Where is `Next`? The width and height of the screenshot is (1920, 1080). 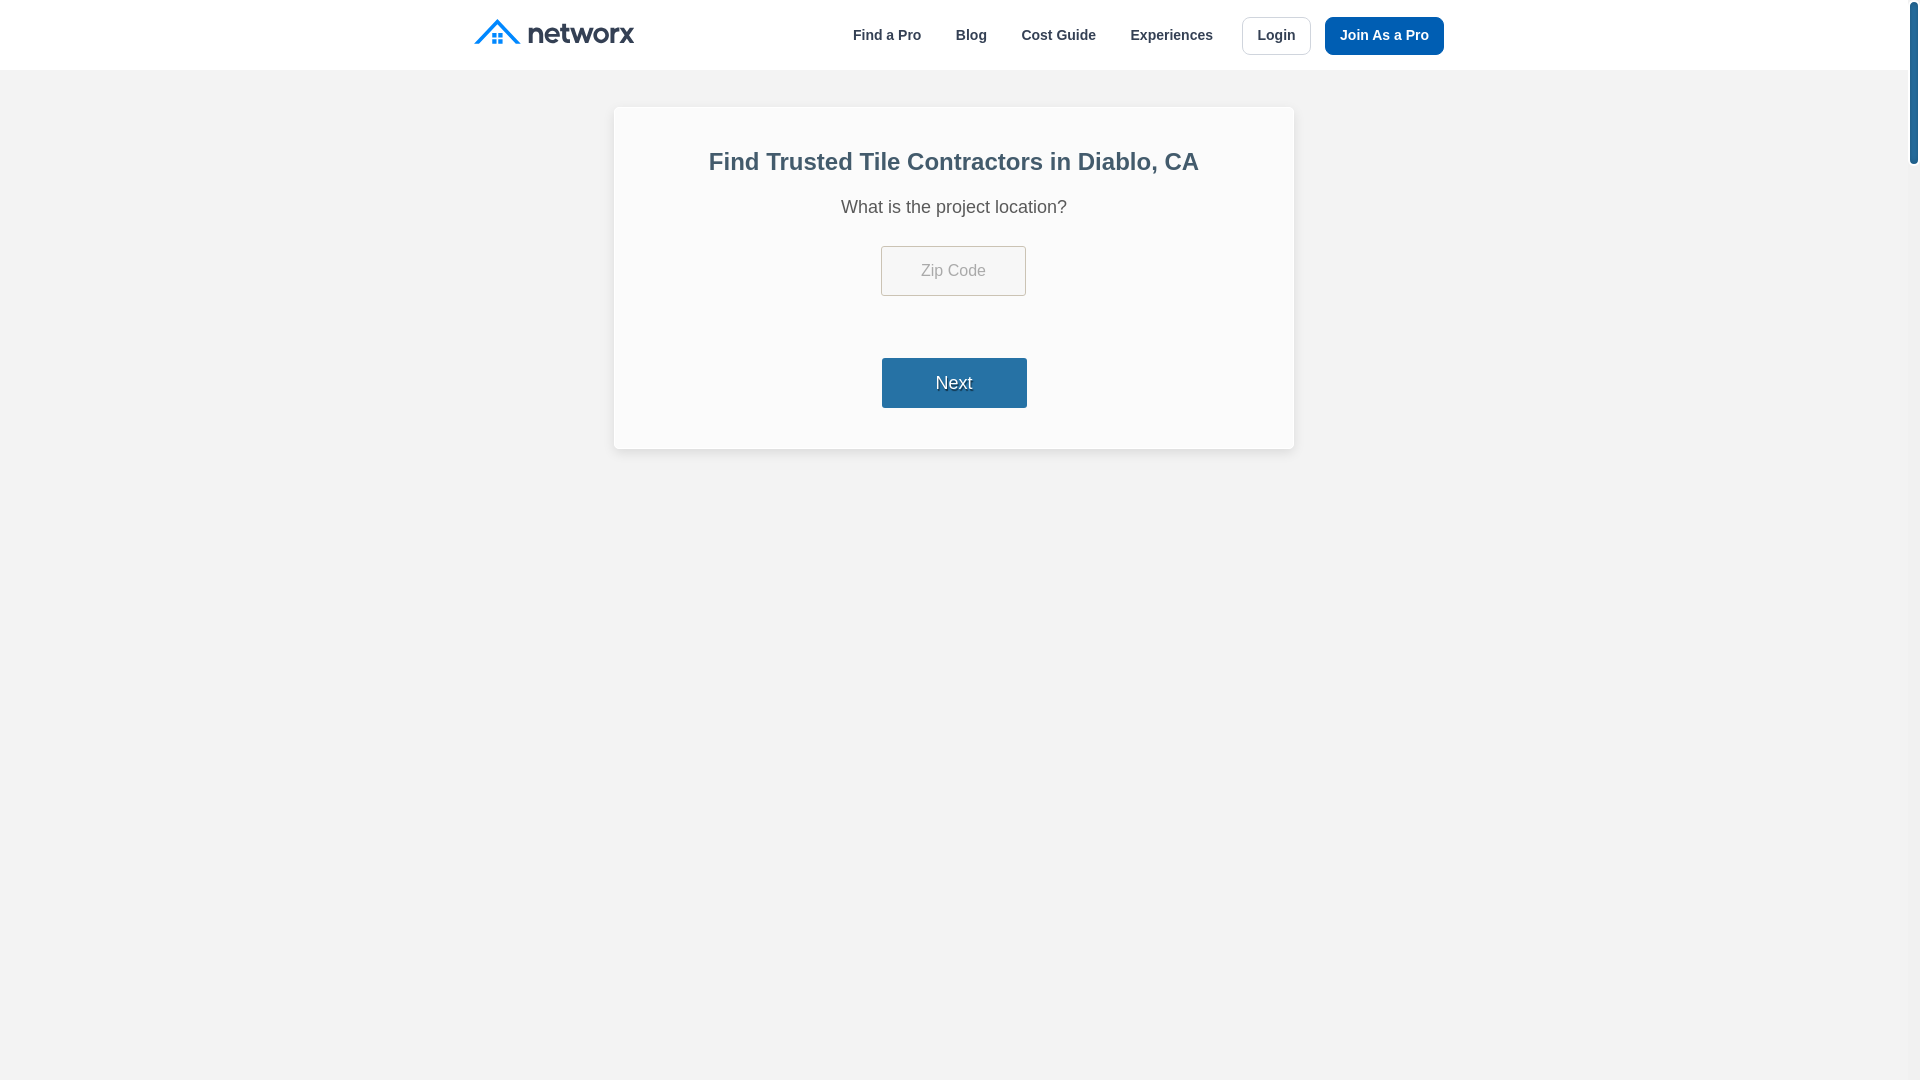 Next is located at coordinates (954, 382).